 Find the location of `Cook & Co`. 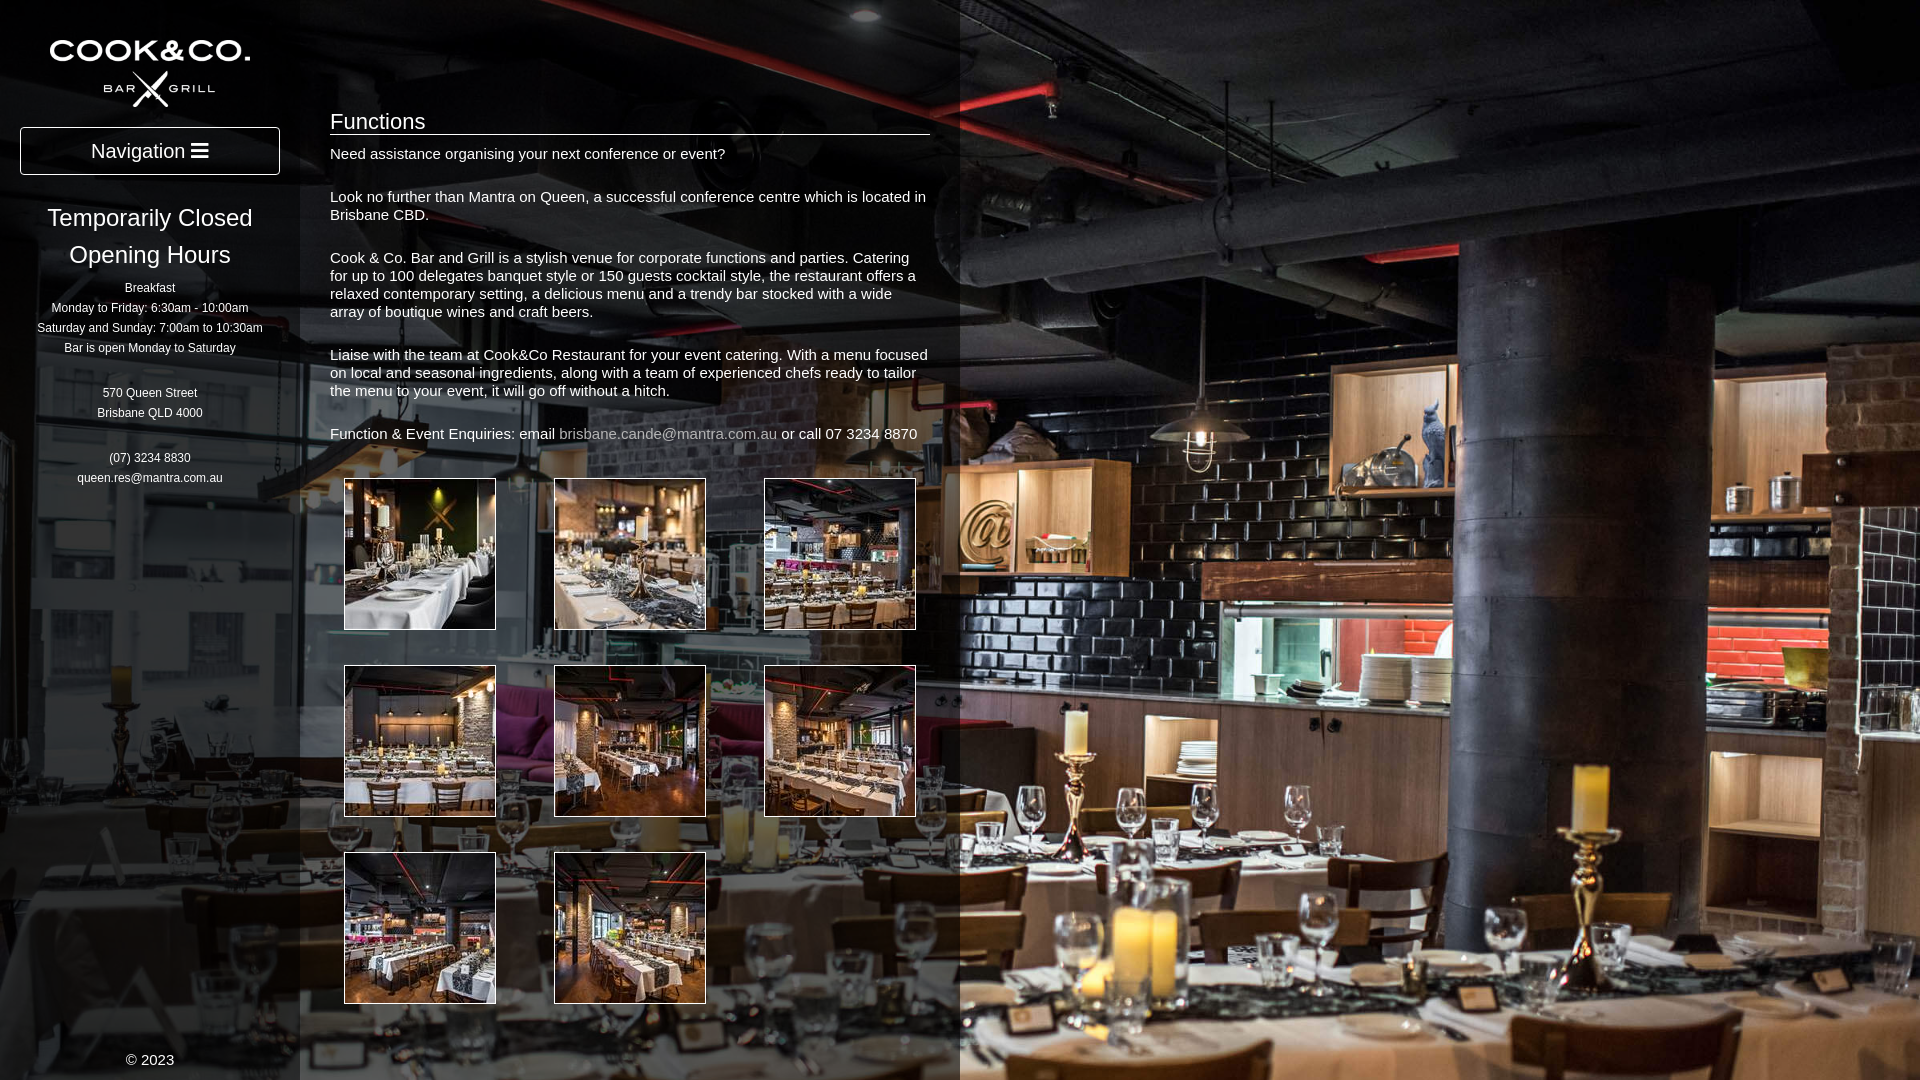

Cook & Co is located at coordinates (150, 72).